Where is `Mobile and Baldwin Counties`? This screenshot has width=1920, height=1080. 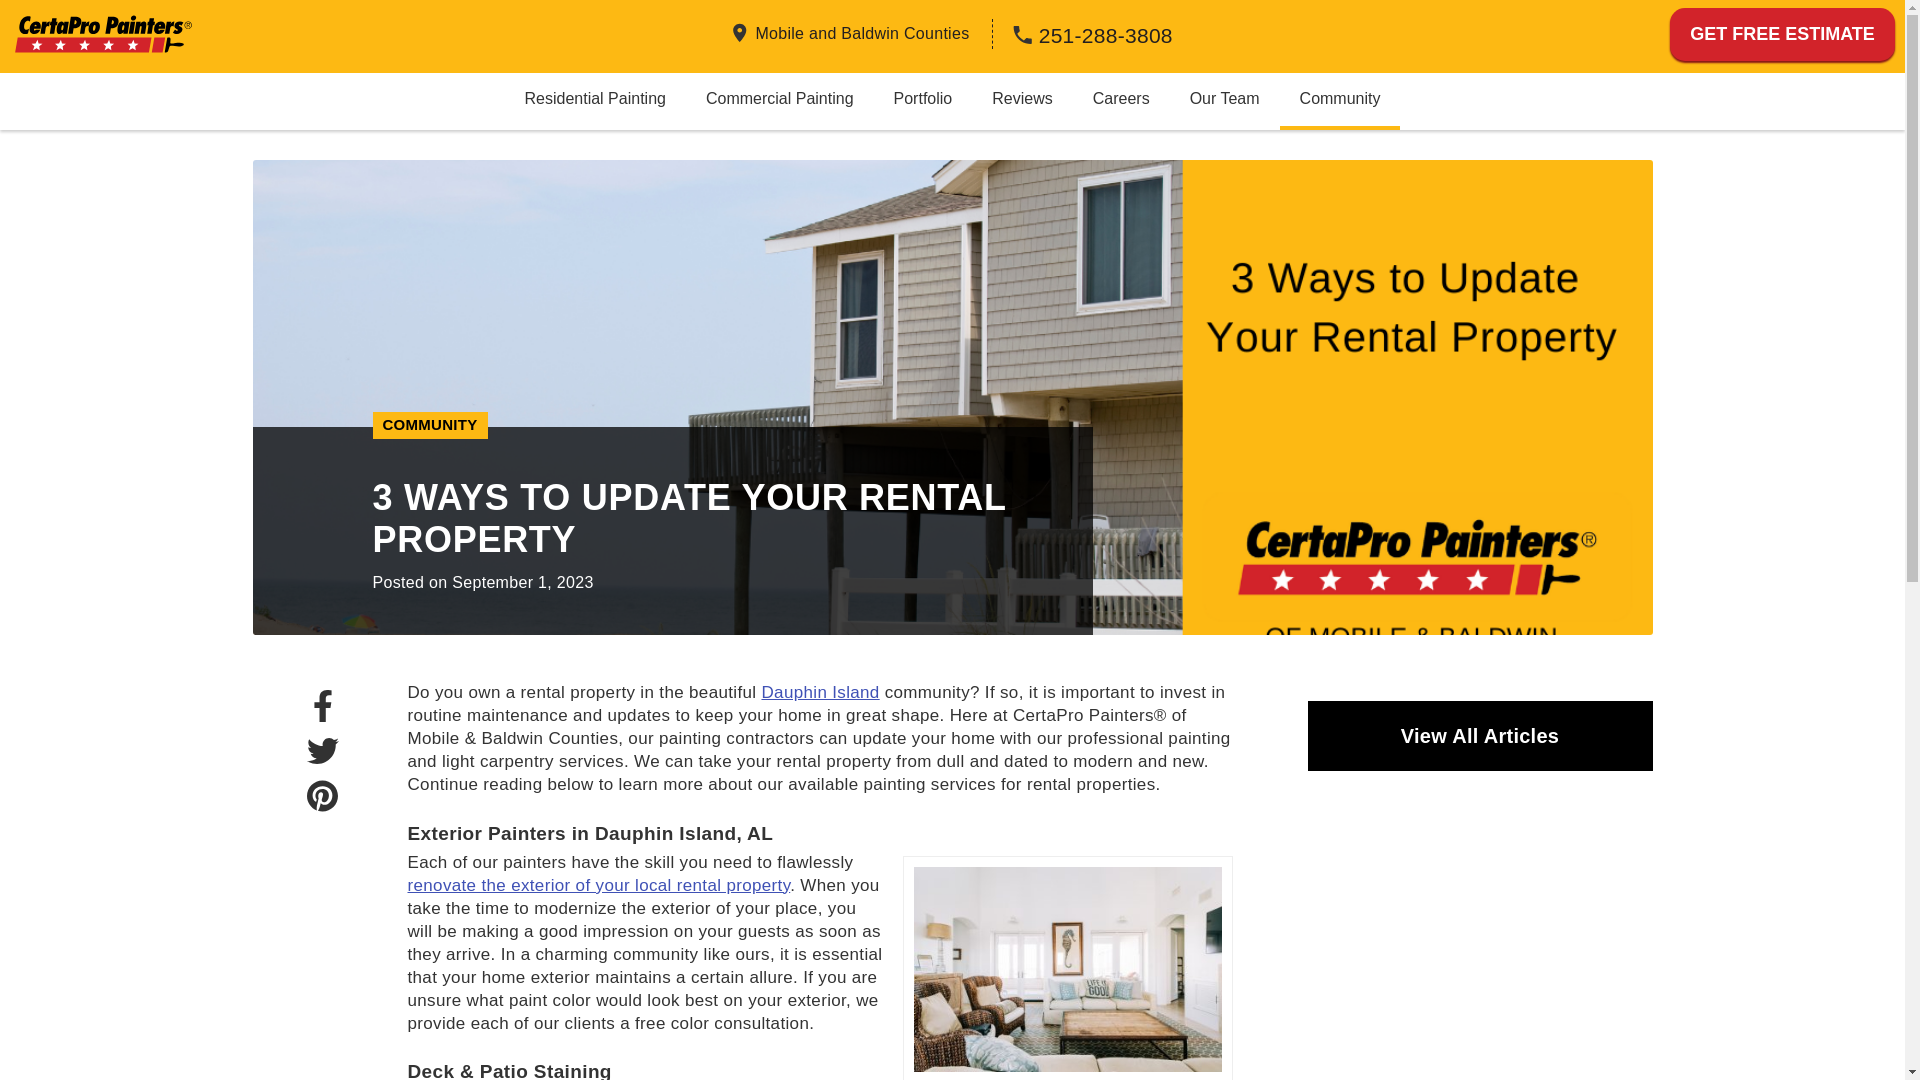 Mobile and Baldwin Counties is located at coordinates (862, 32).